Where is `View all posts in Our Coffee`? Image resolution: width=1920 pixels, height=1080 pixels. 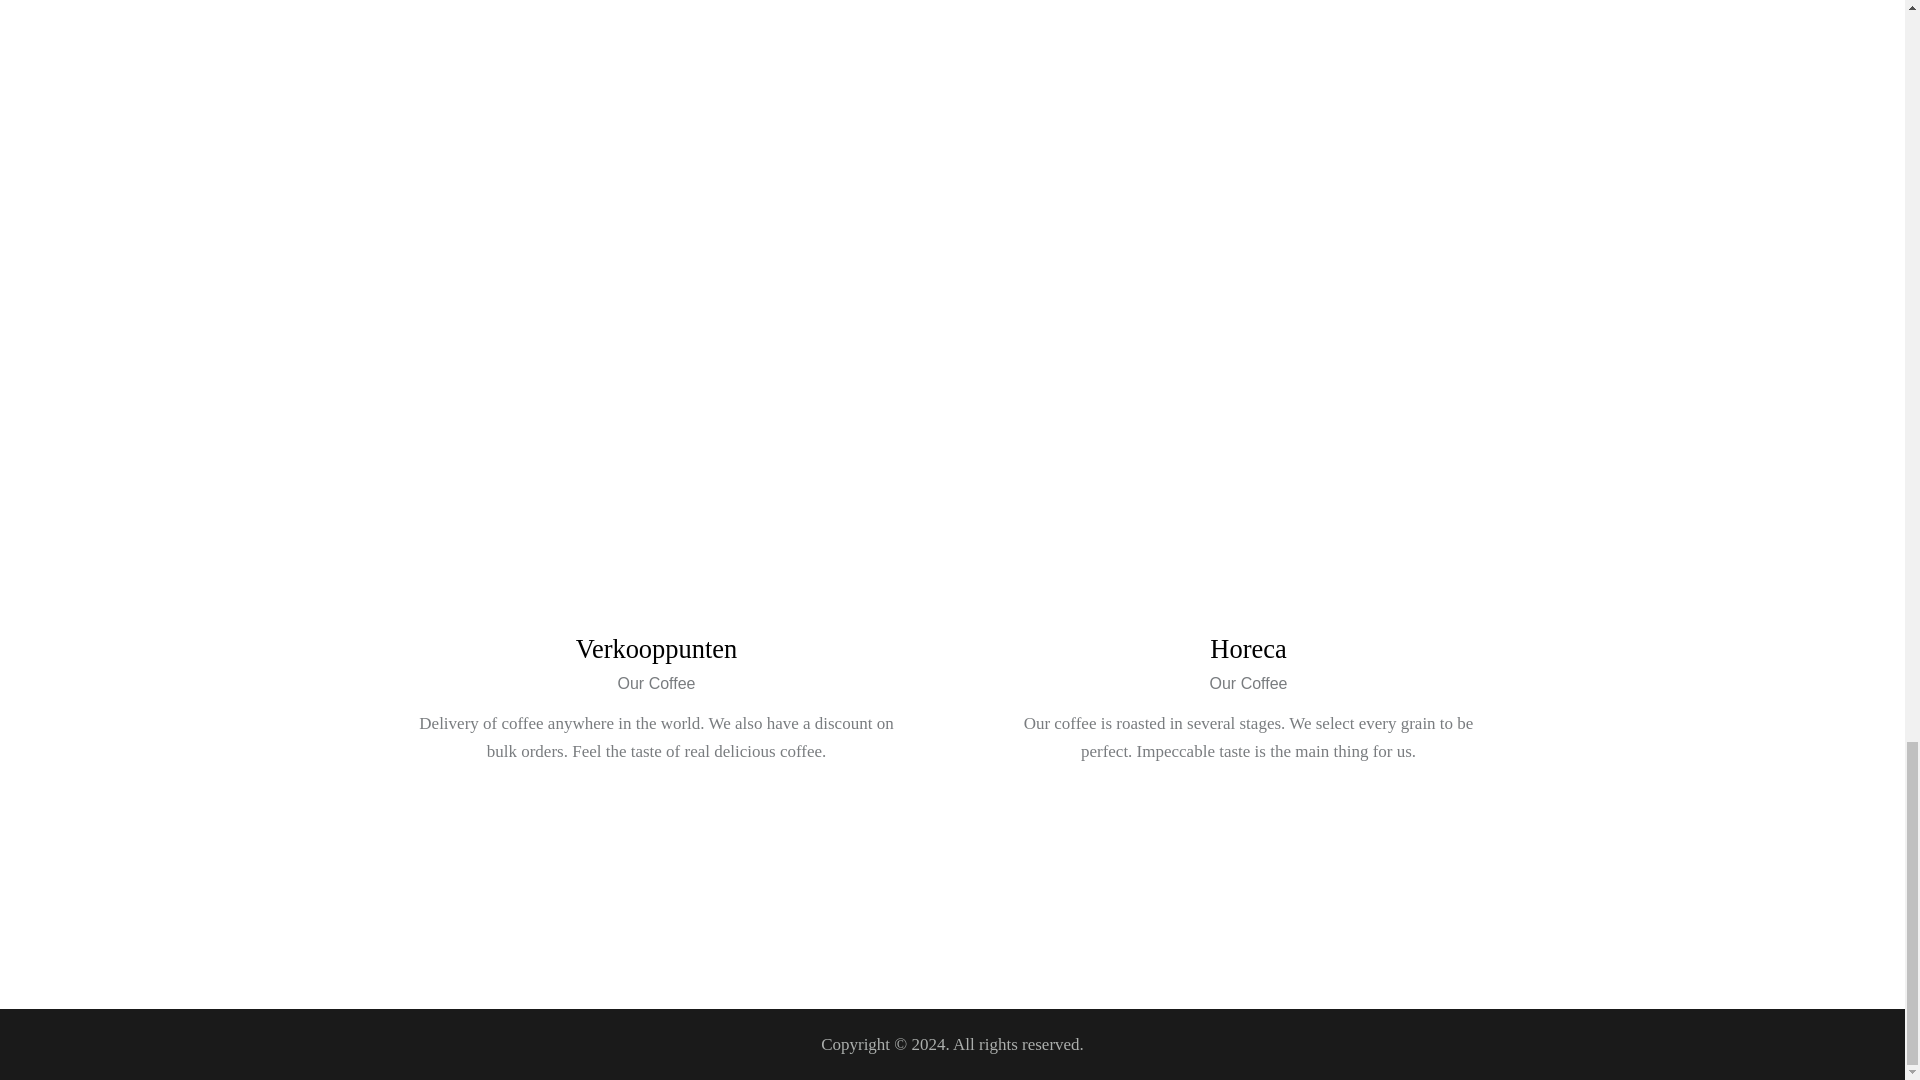 View all posts in Our Coffee is located at coordinates (1248, 684).